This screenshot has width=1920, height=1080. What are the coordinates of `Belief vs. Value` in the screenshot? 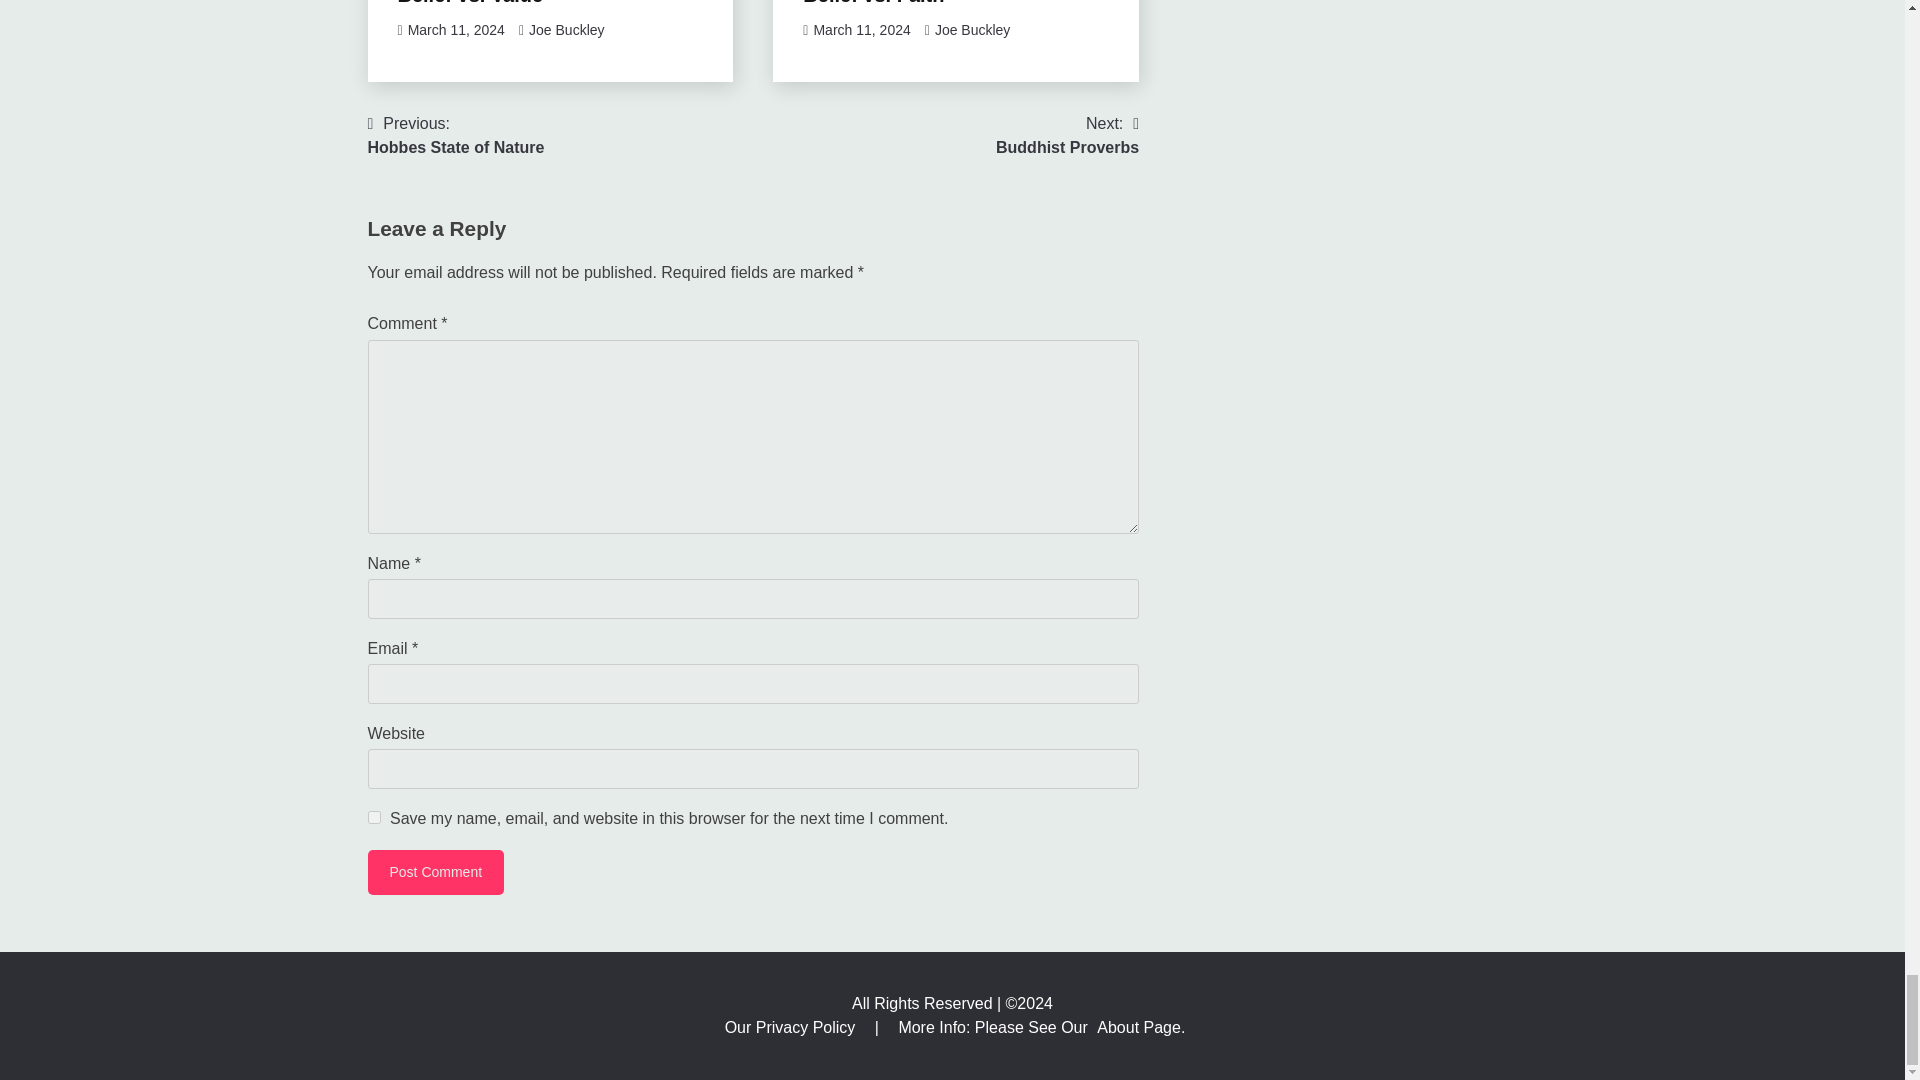 It's located at (470, 3).